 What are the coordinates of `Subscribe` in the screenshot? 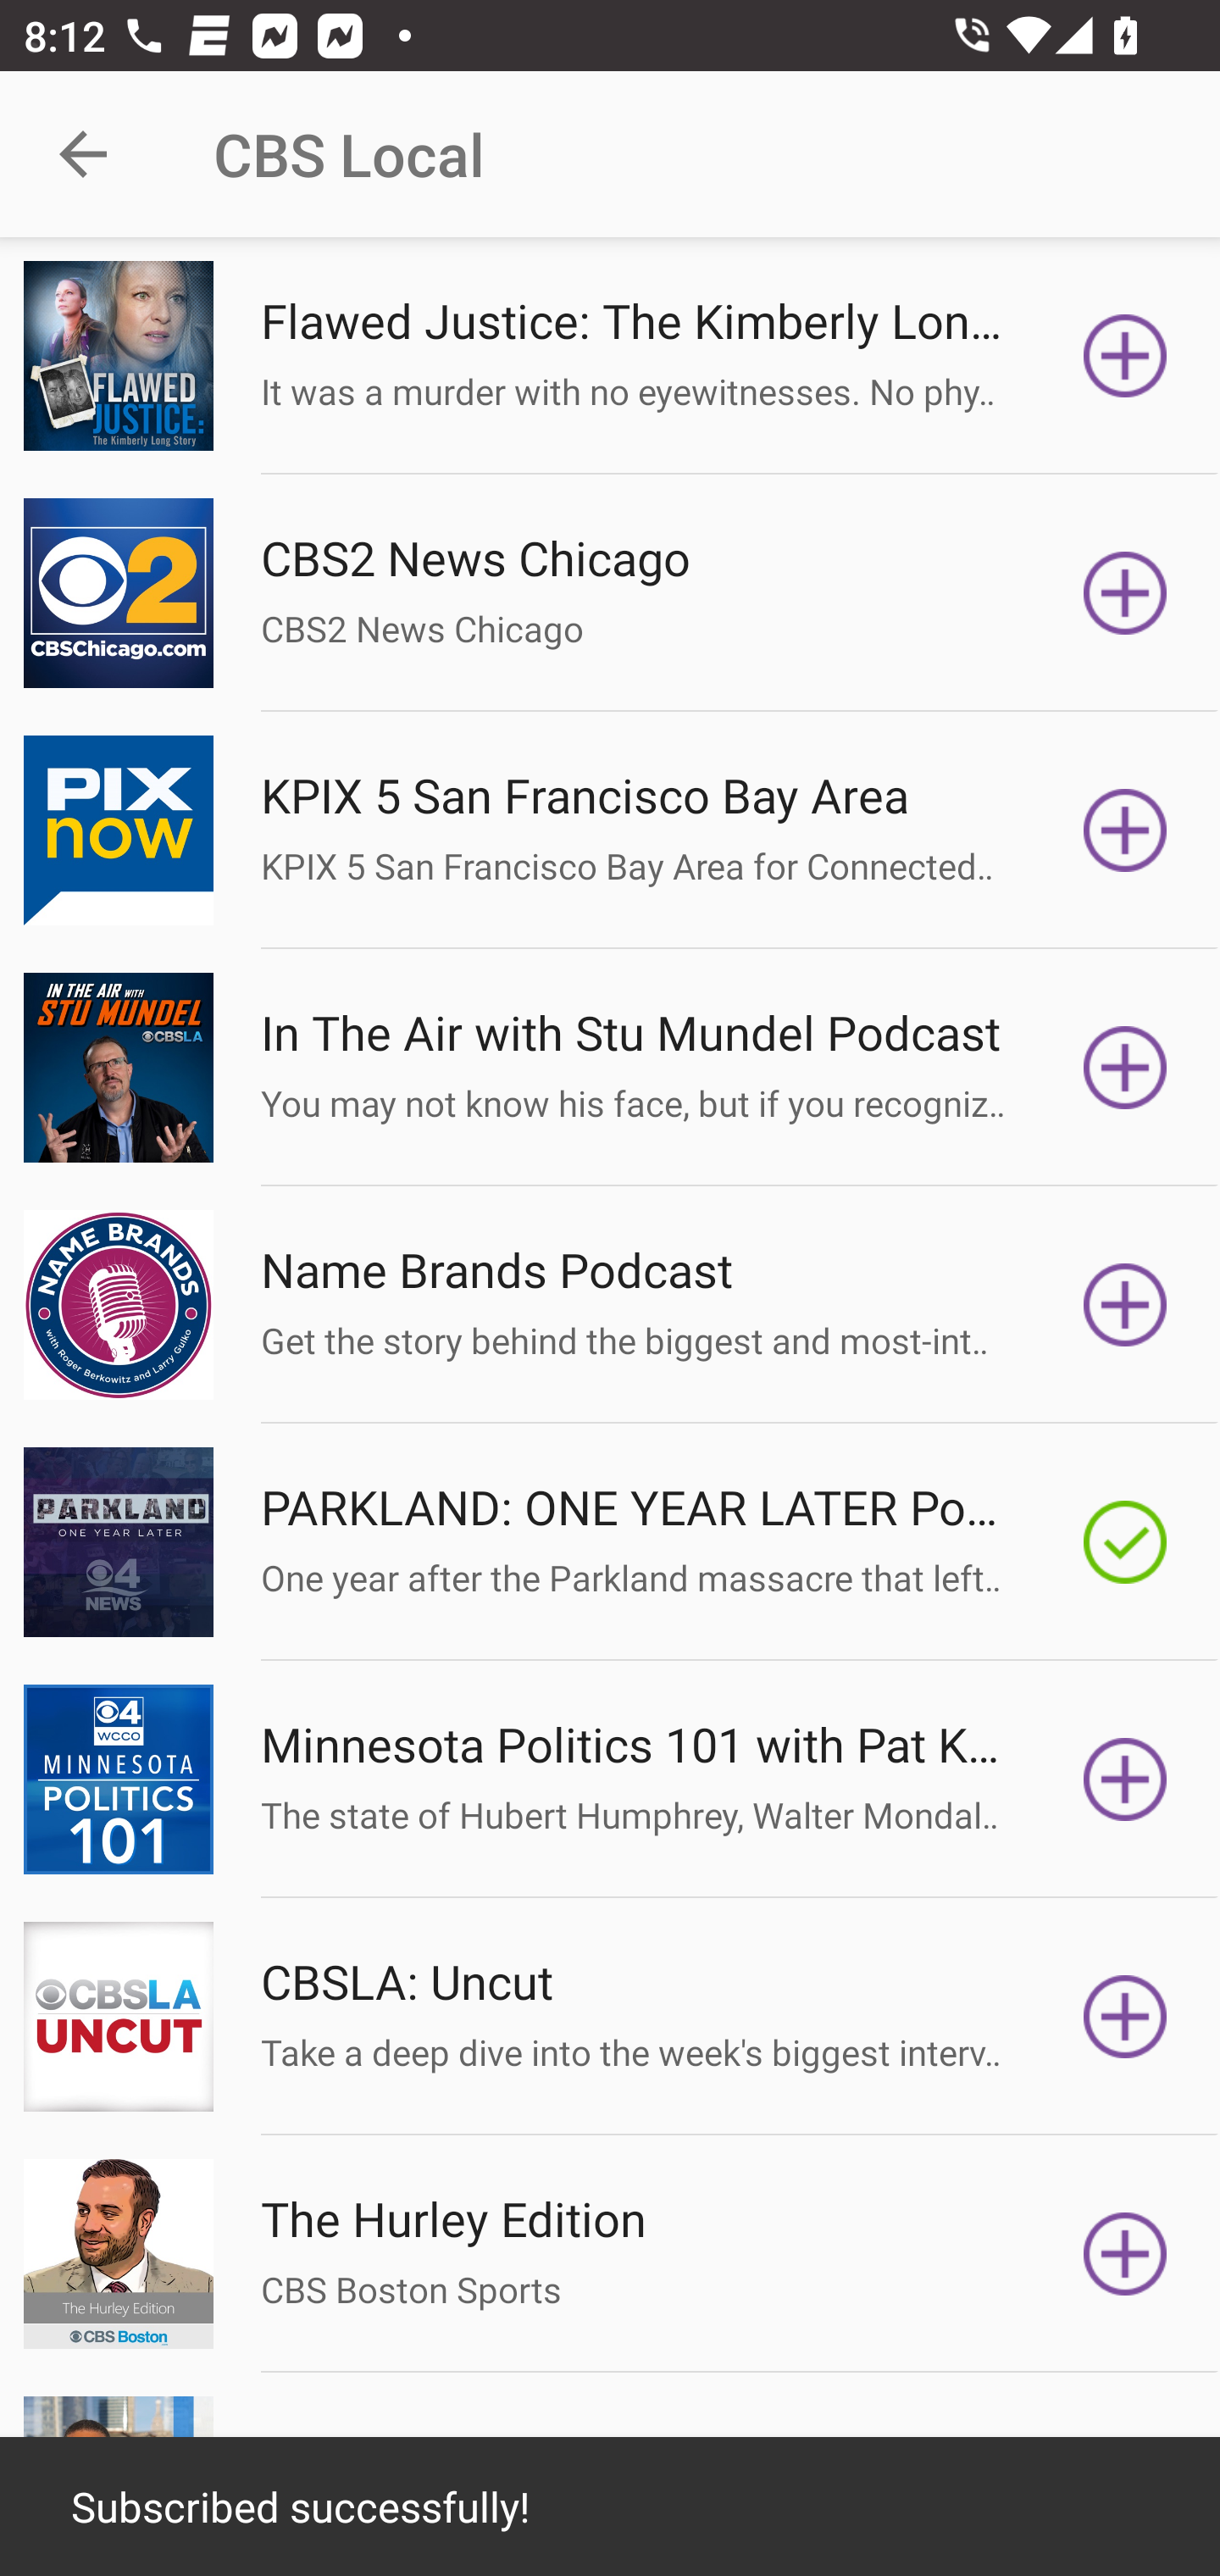 It's located at (1125, 830).